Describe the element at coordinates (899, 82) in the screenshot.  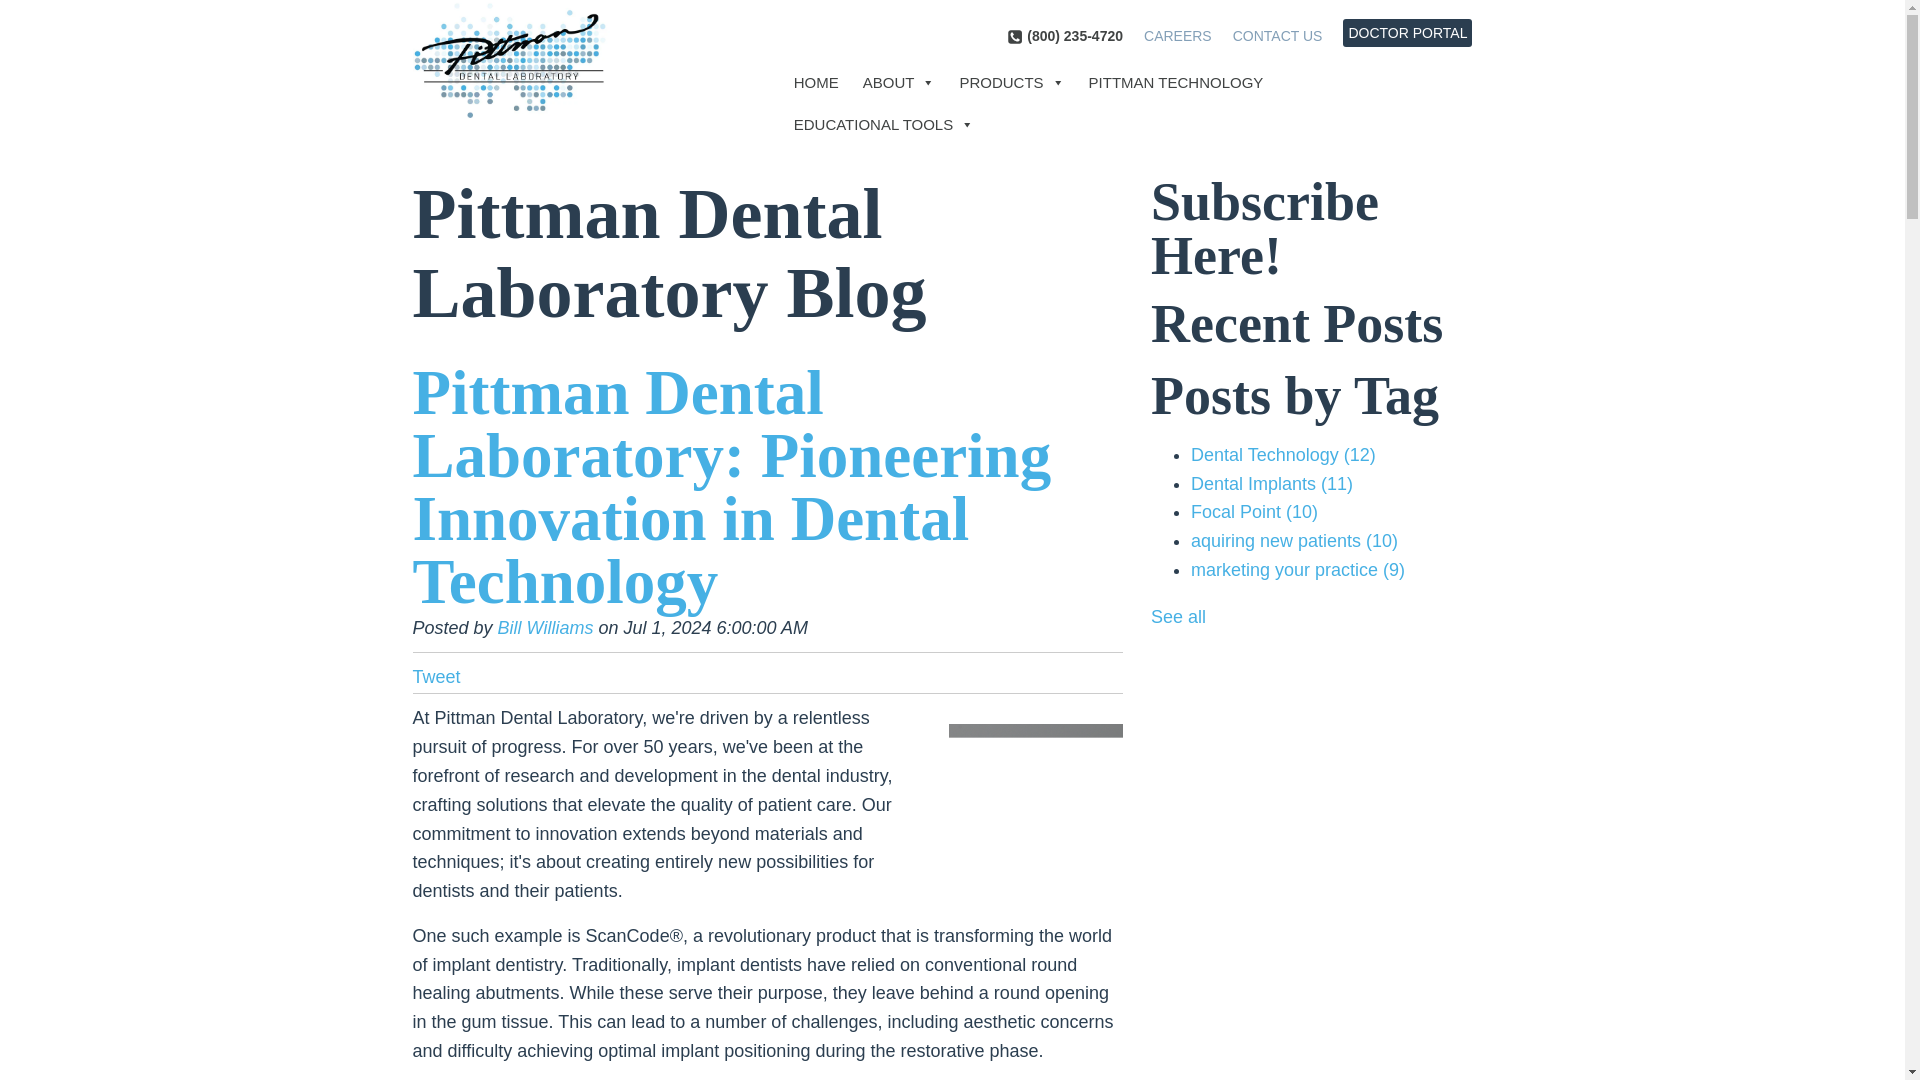
I see `ABOUT` at that location.